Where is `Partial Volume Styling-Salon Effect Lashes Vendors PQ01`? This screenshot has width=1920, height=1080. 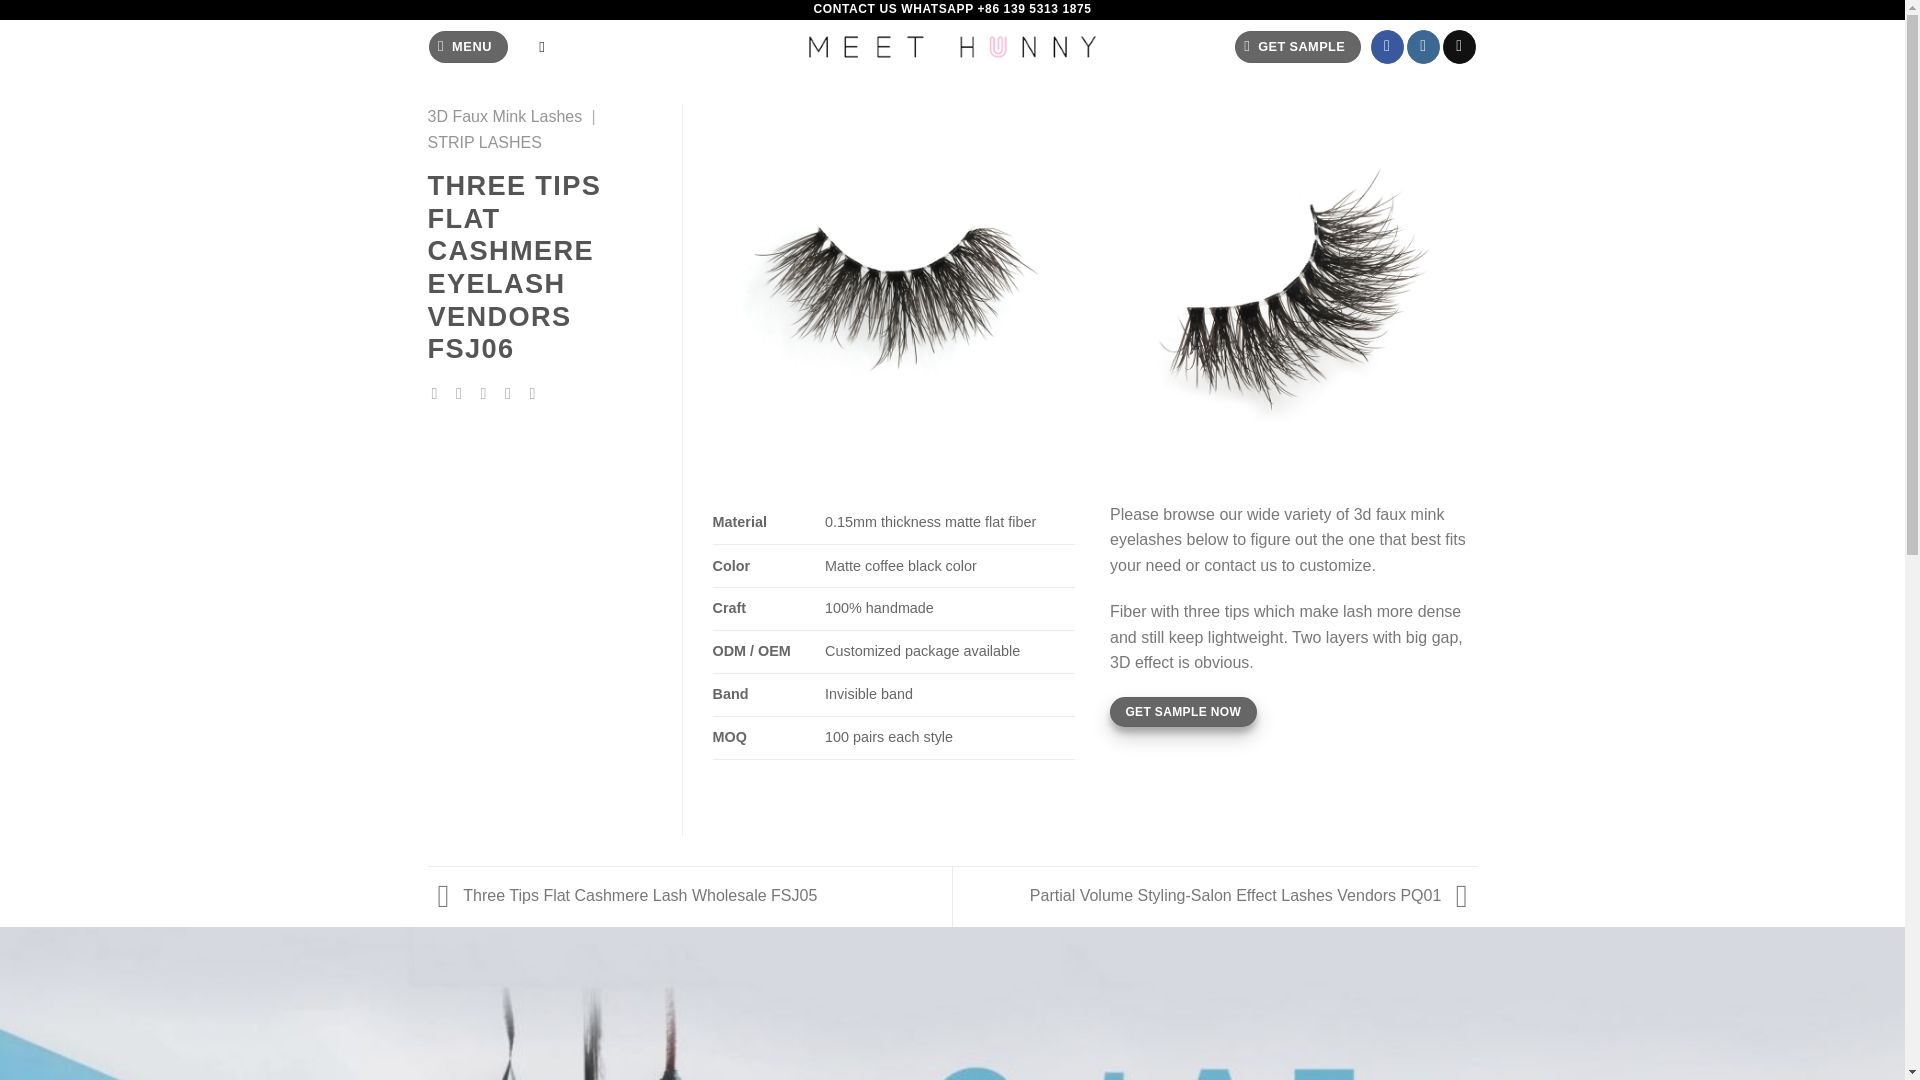
Partial Volume Styling-Salon Effect Lashes Vendors PQ01 is located at coordinates (1254, 894).